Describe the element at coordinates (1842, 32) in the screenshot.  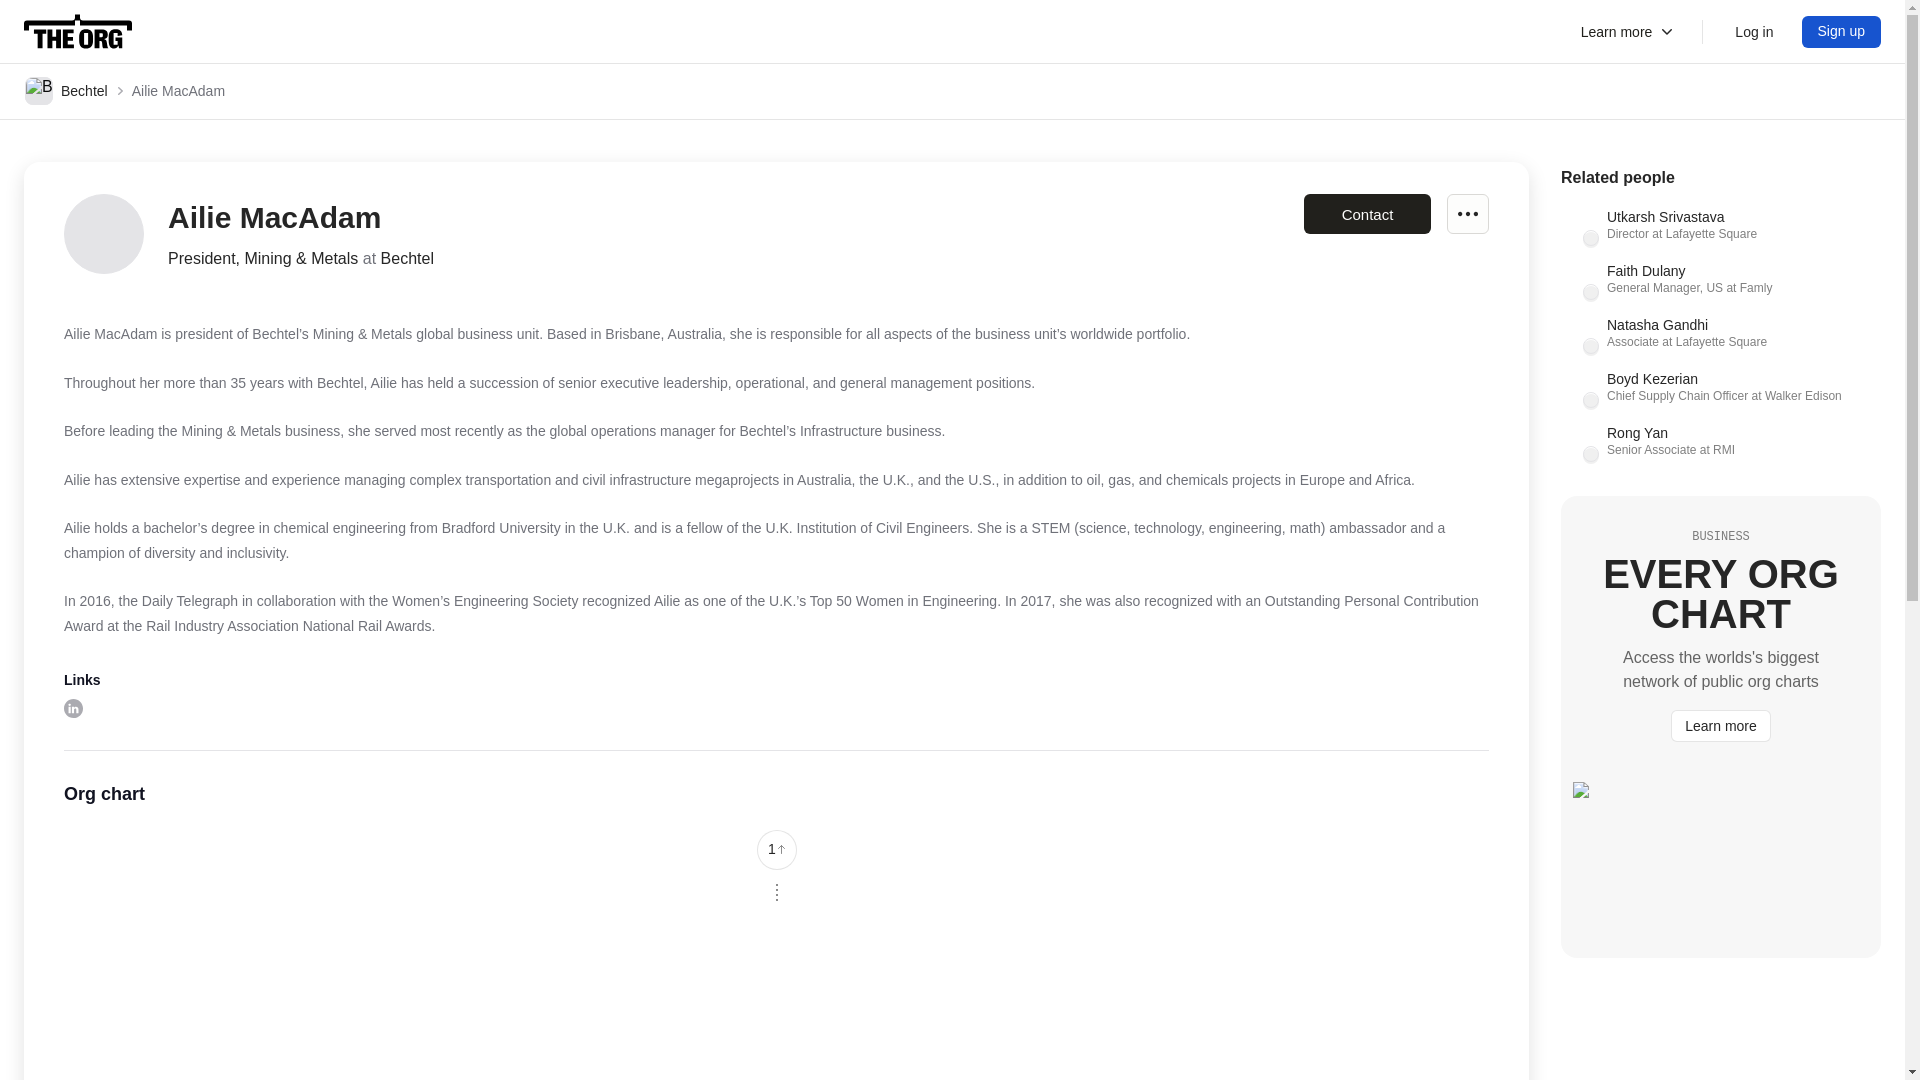
I see `View on linkedIn` at that location.